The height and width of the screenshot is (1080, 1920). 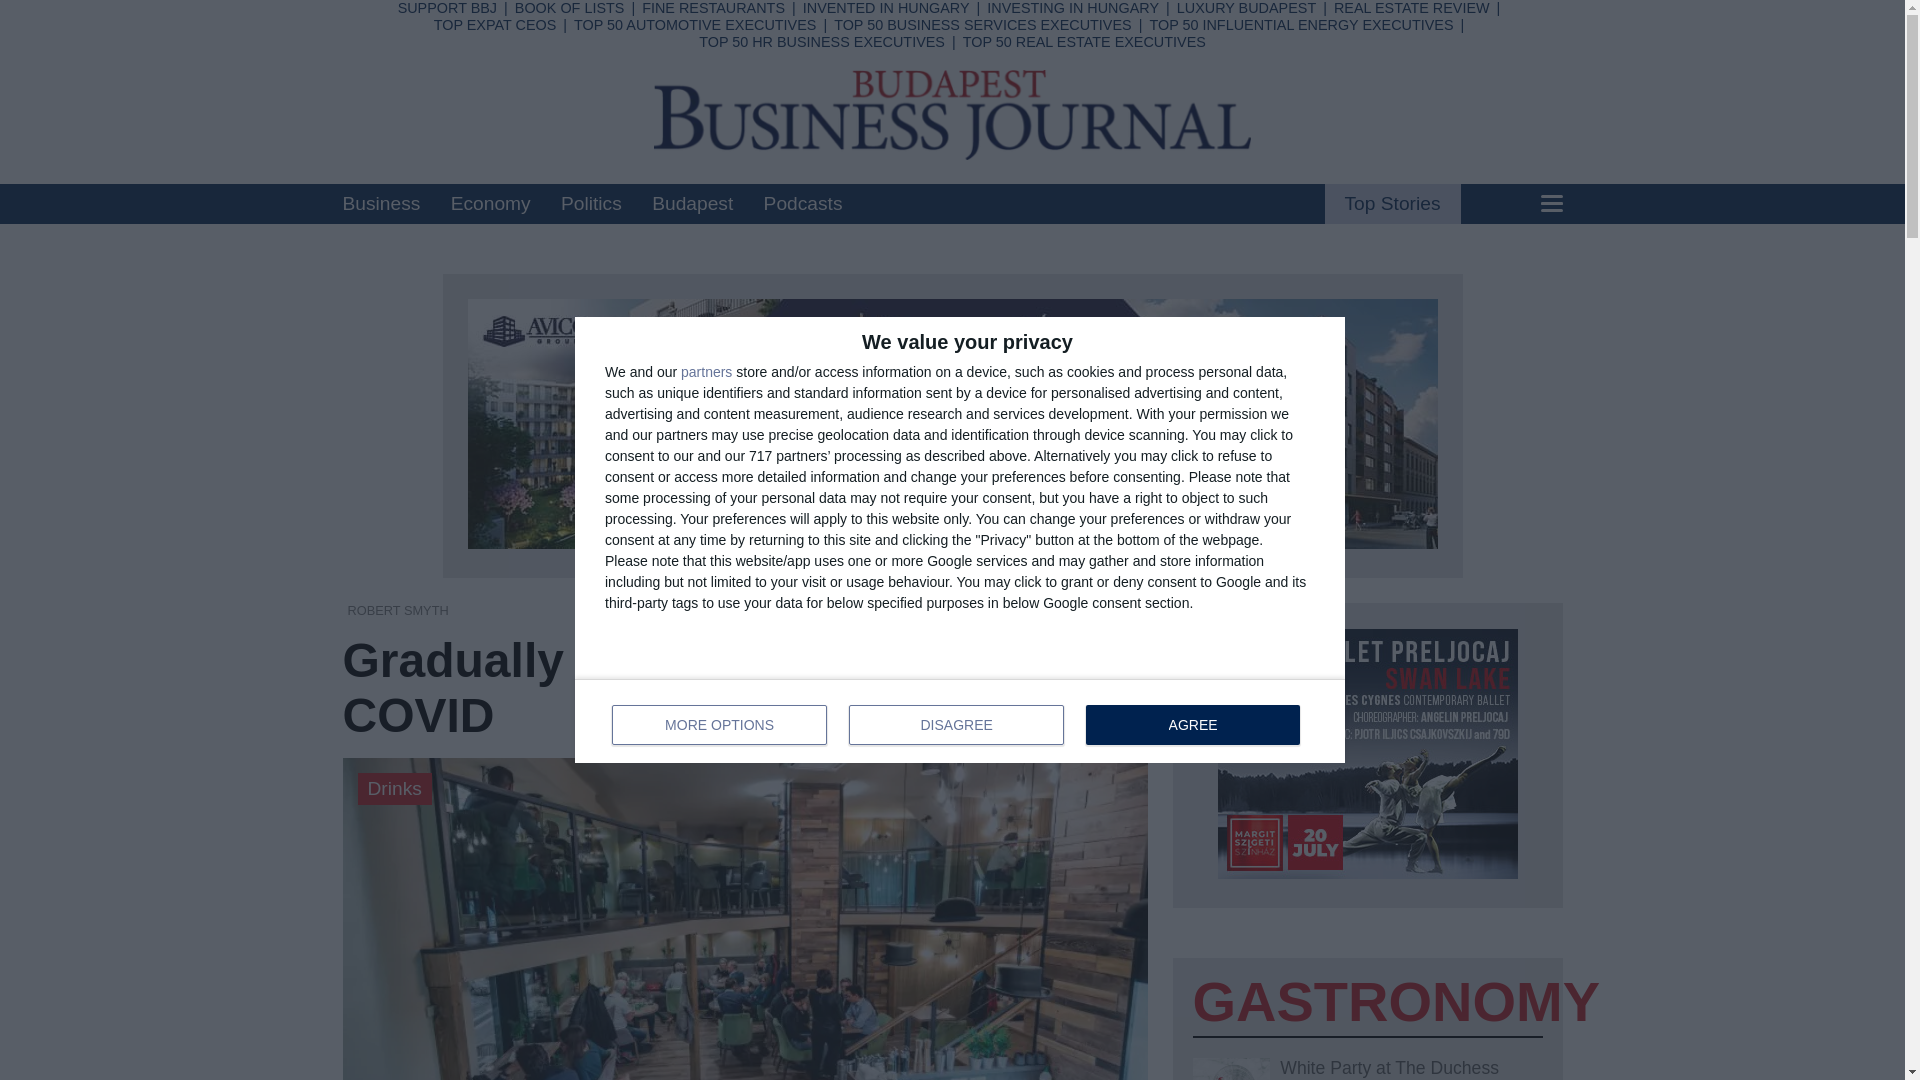 I want to click on INVESTING IN HUNGARY, so click(x=713, y=8).